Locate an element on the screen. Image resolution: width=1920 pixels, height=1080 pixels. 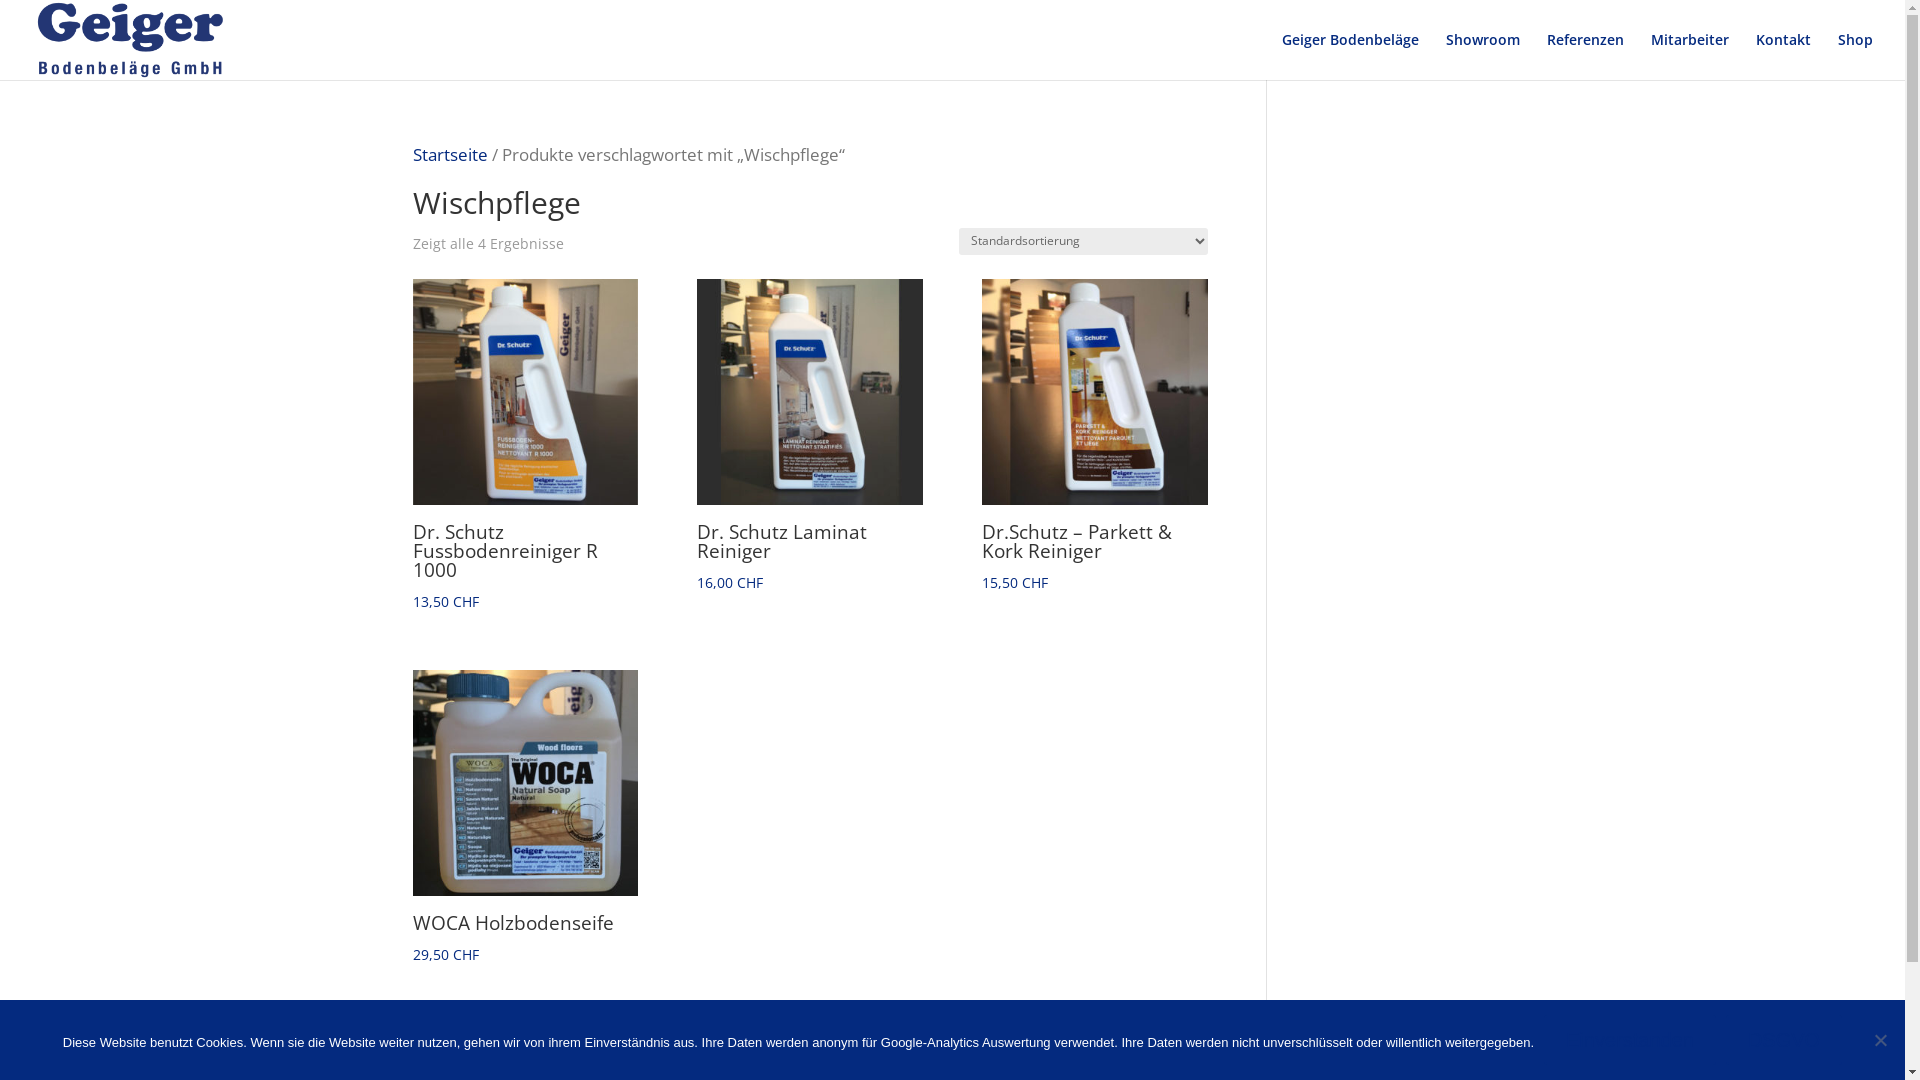
Shop is located at coordinates (1856, 56).